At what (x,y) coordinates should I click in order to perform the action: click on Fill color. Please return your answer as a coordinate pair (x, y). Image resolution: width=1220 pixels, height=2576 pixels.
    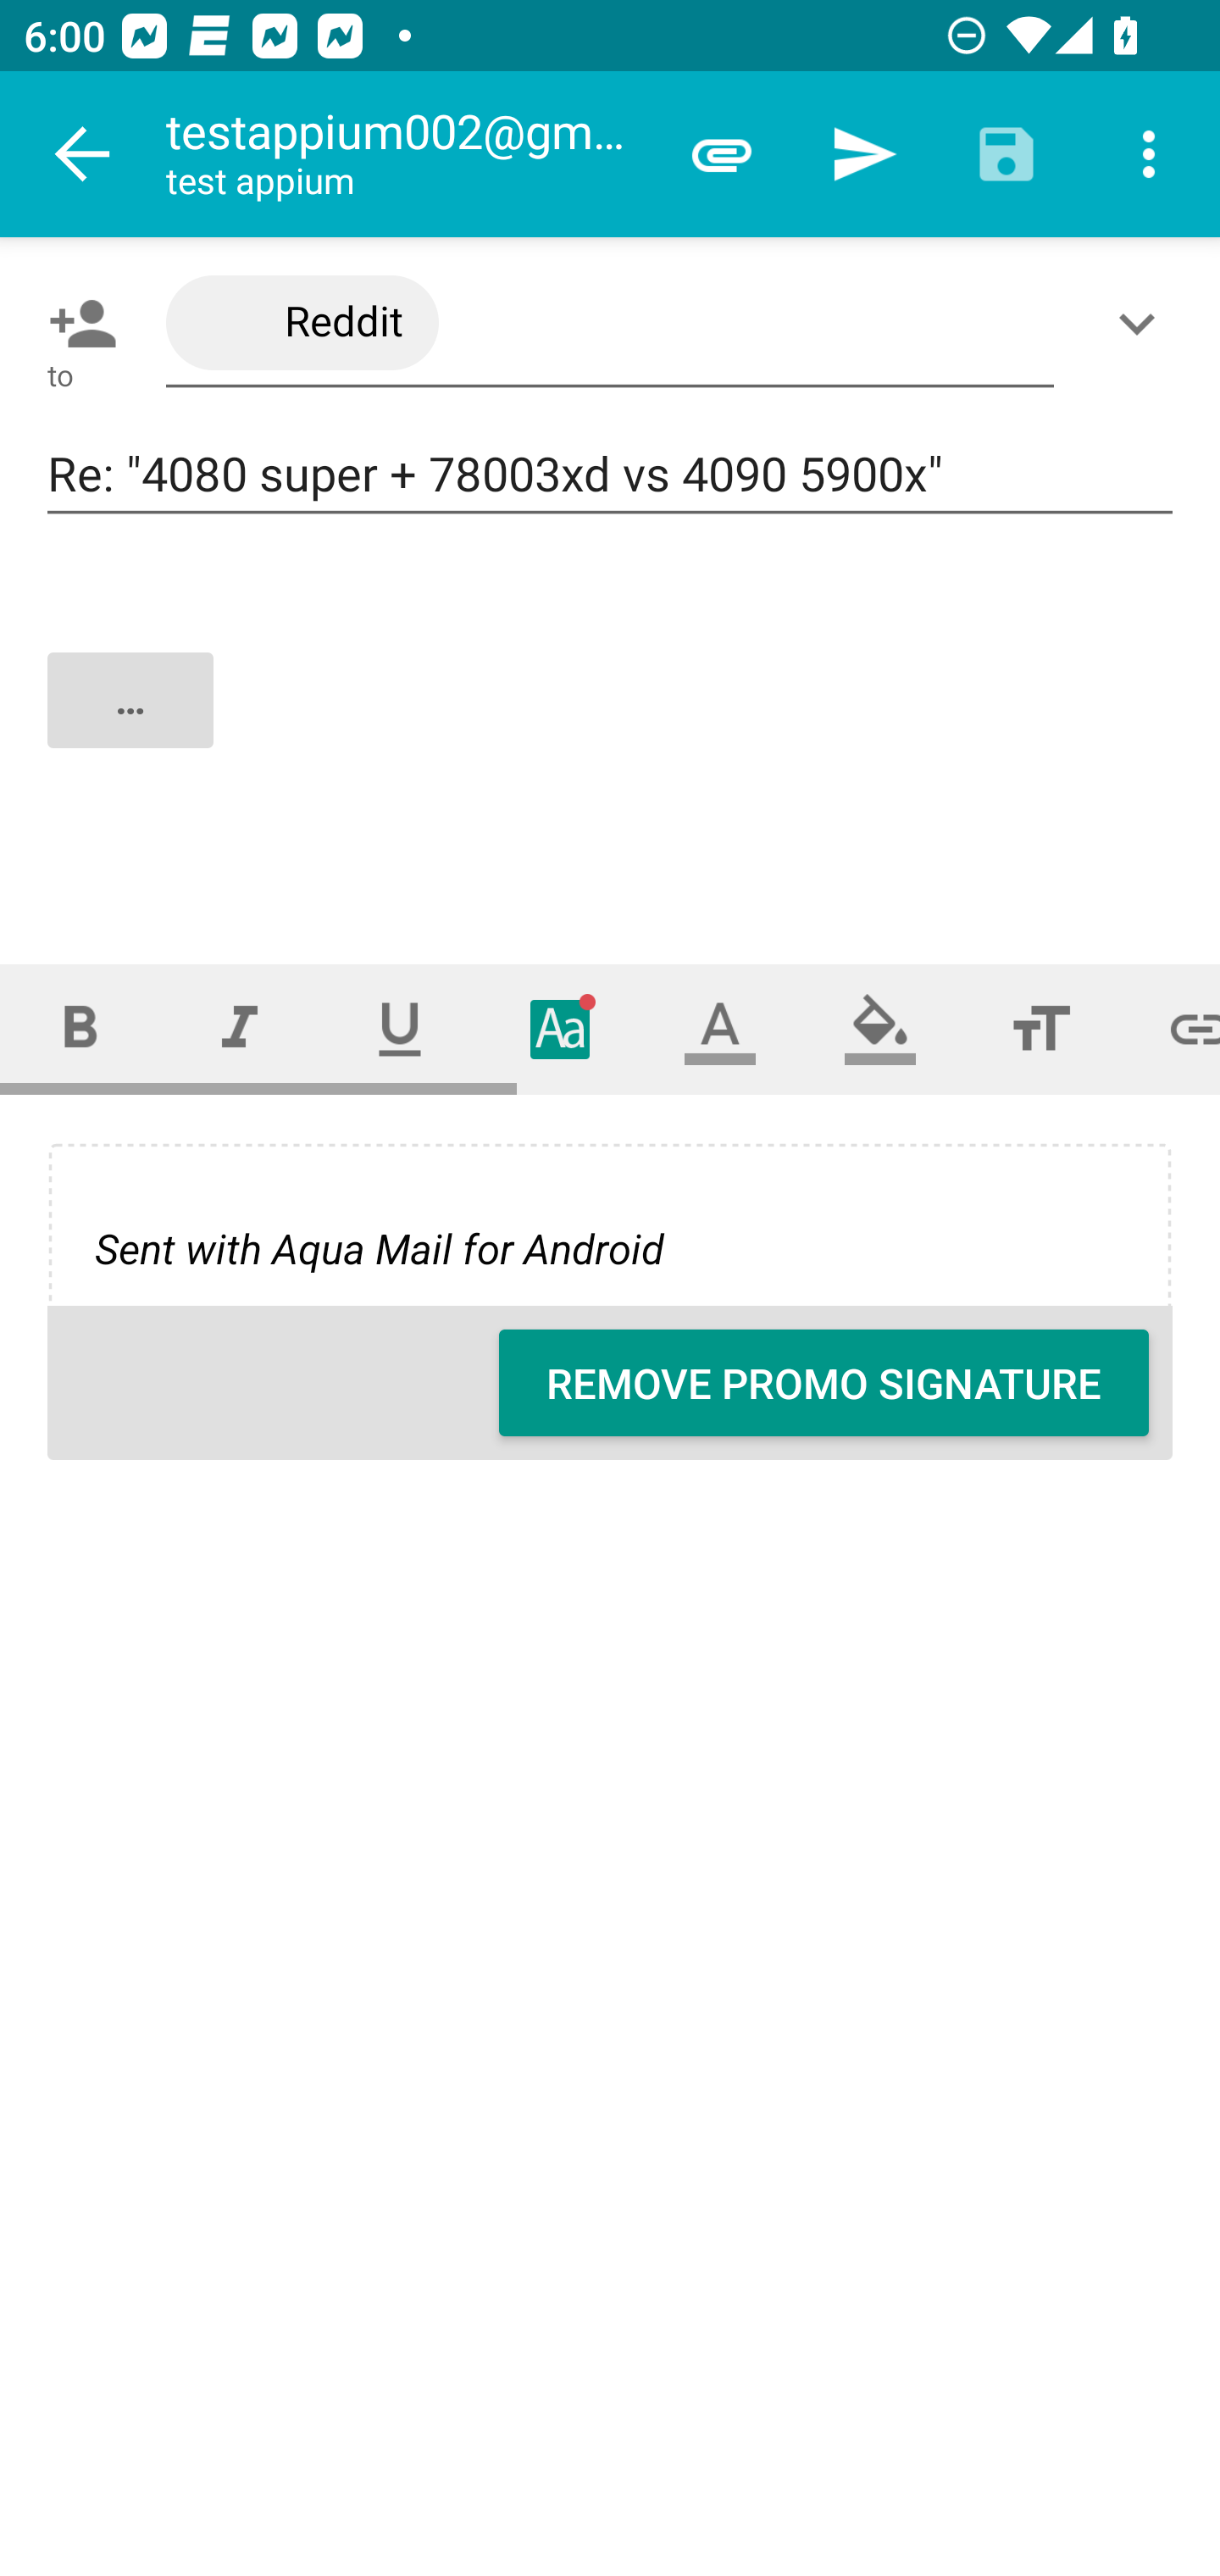
    Looking at the image, I should click on (880, 1029).